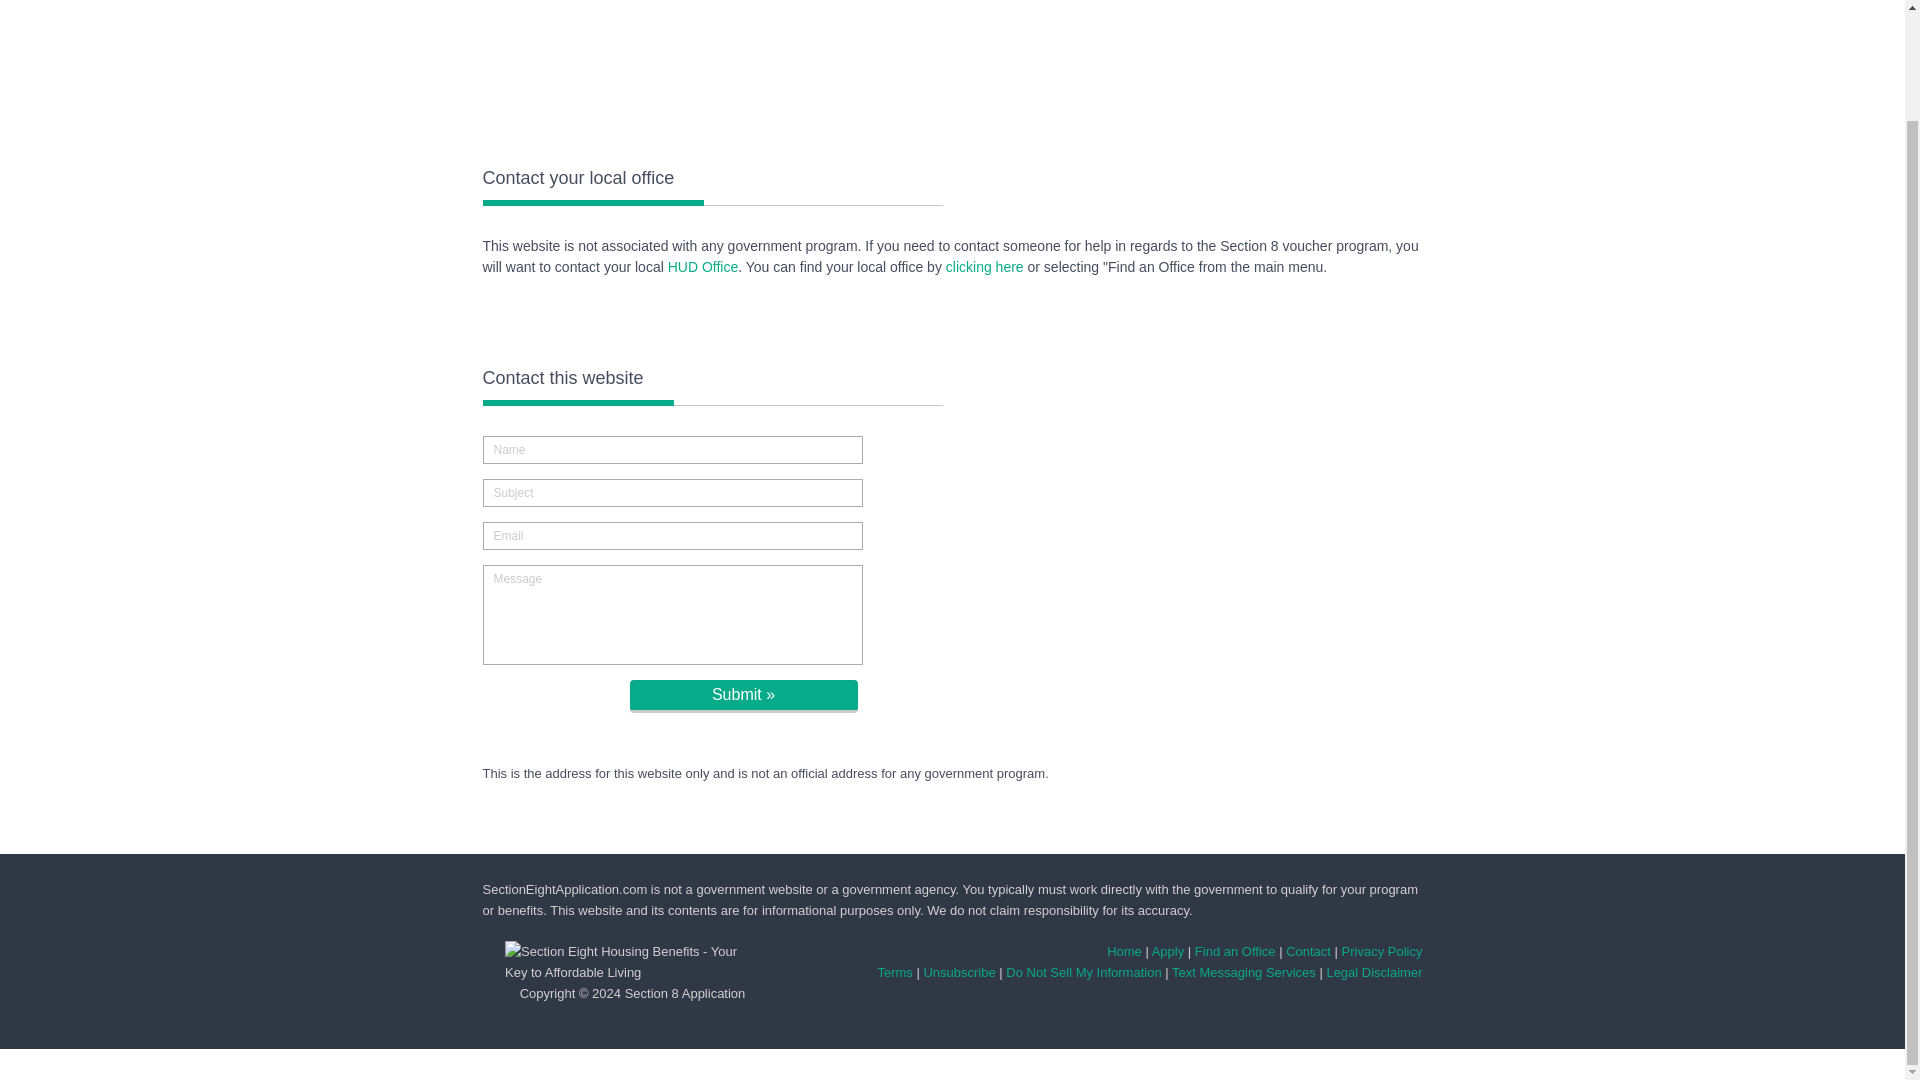  I want to click on Text Messaging Services, so click(1243, 972).